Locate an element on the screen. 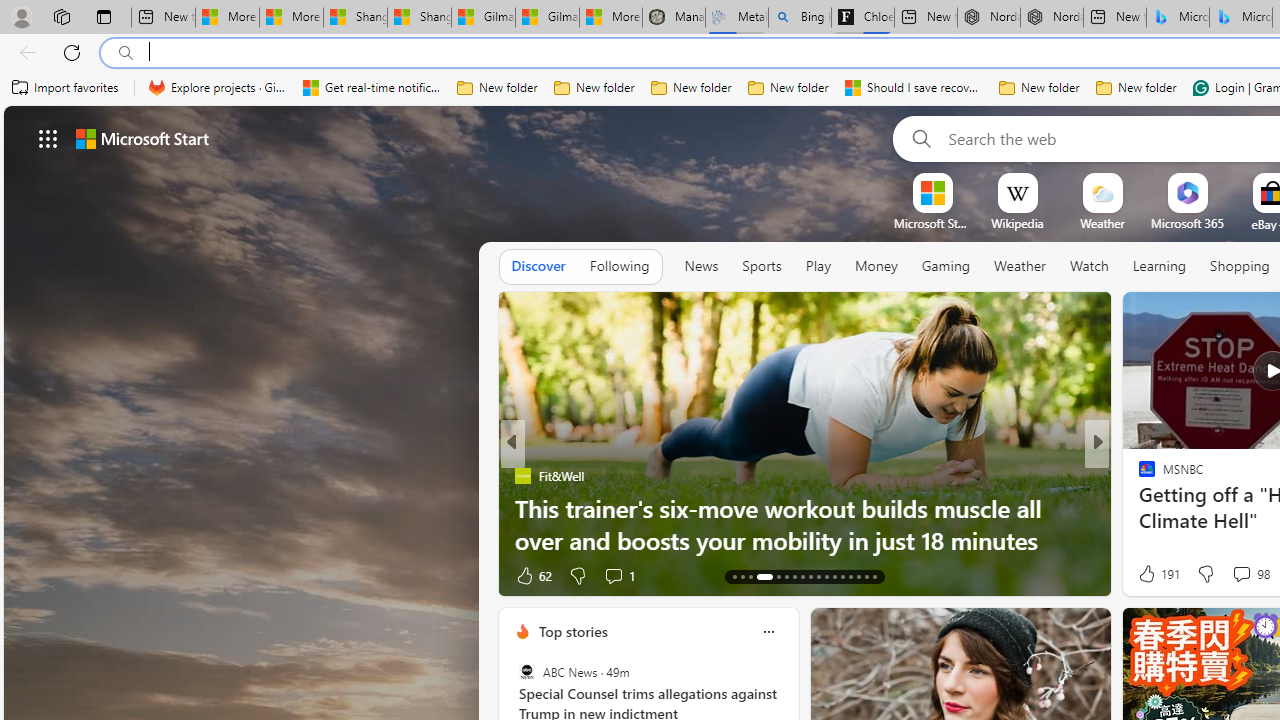 The image size is (1280, 720). Reader's Digest is located at coordinates (1138, 476).